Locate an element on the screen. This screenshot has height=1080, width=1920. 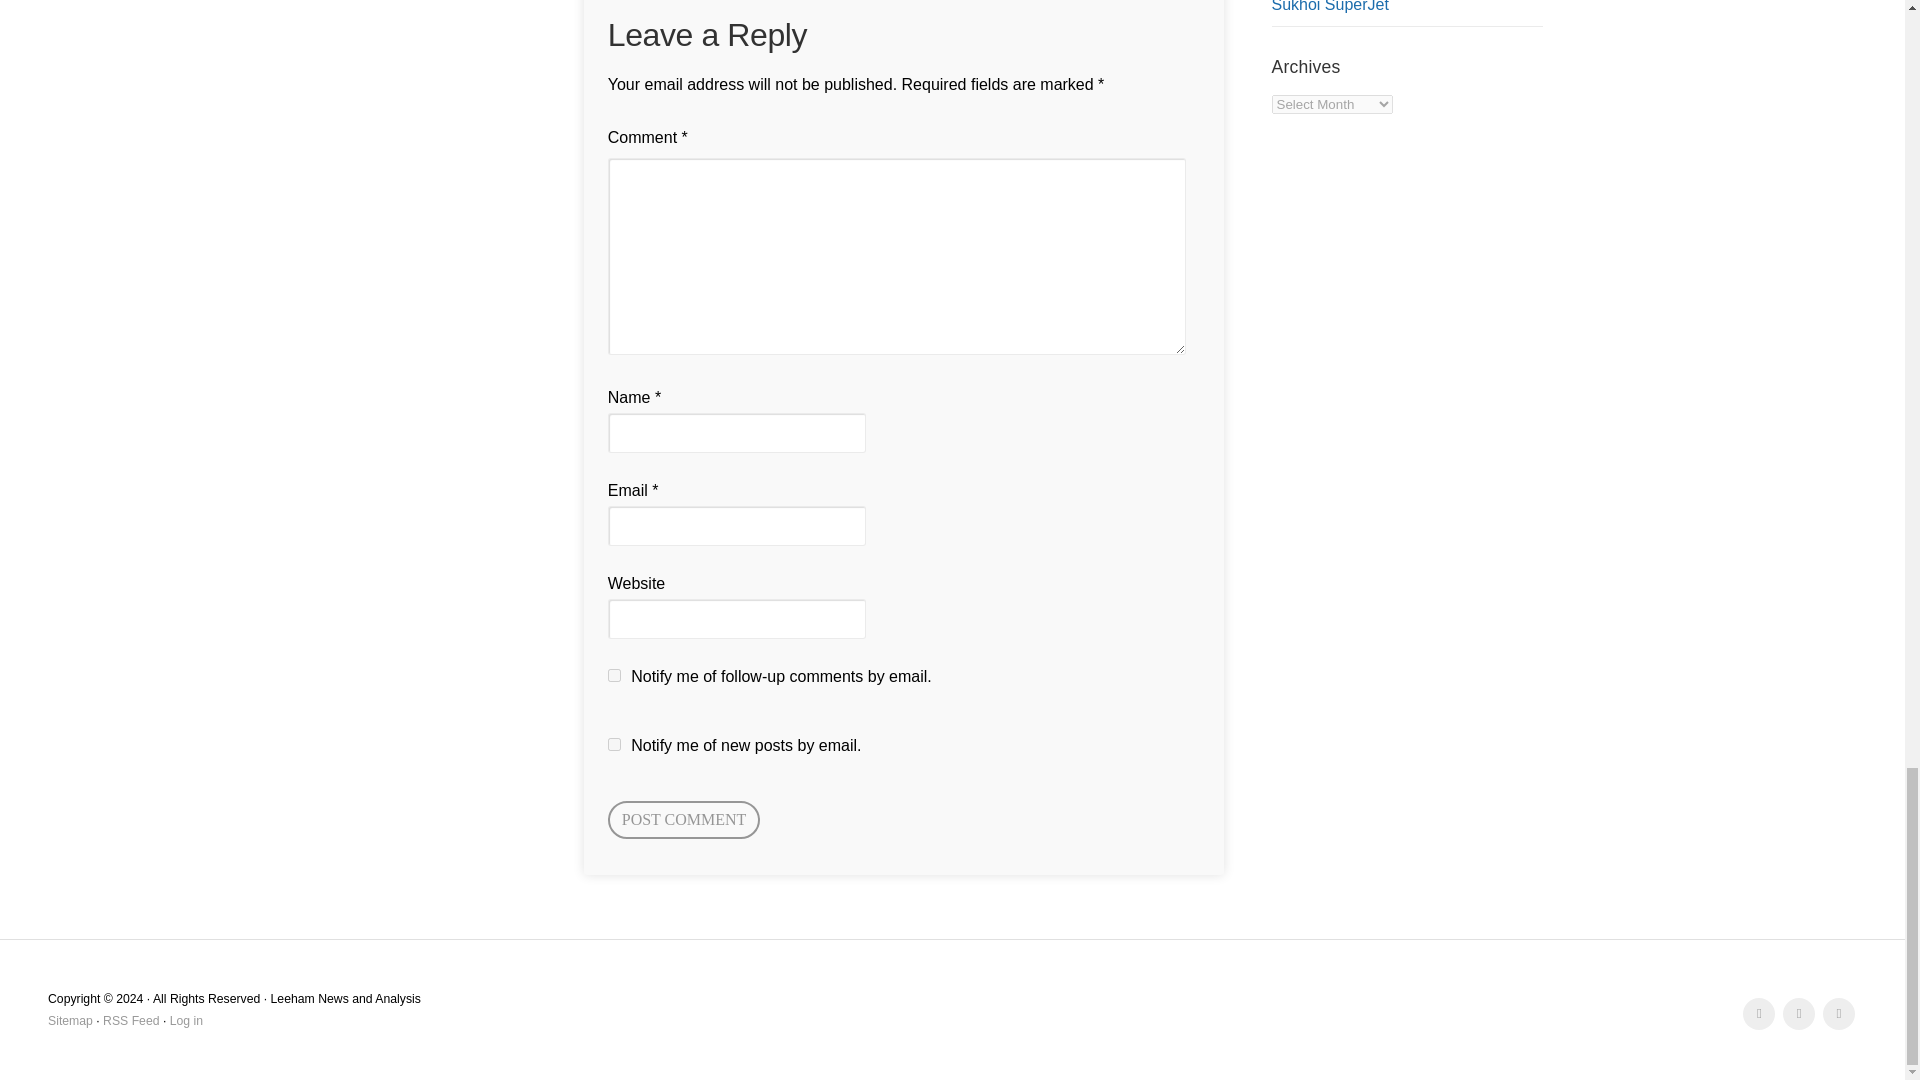
subscribe is located at coordinates (614, 744).